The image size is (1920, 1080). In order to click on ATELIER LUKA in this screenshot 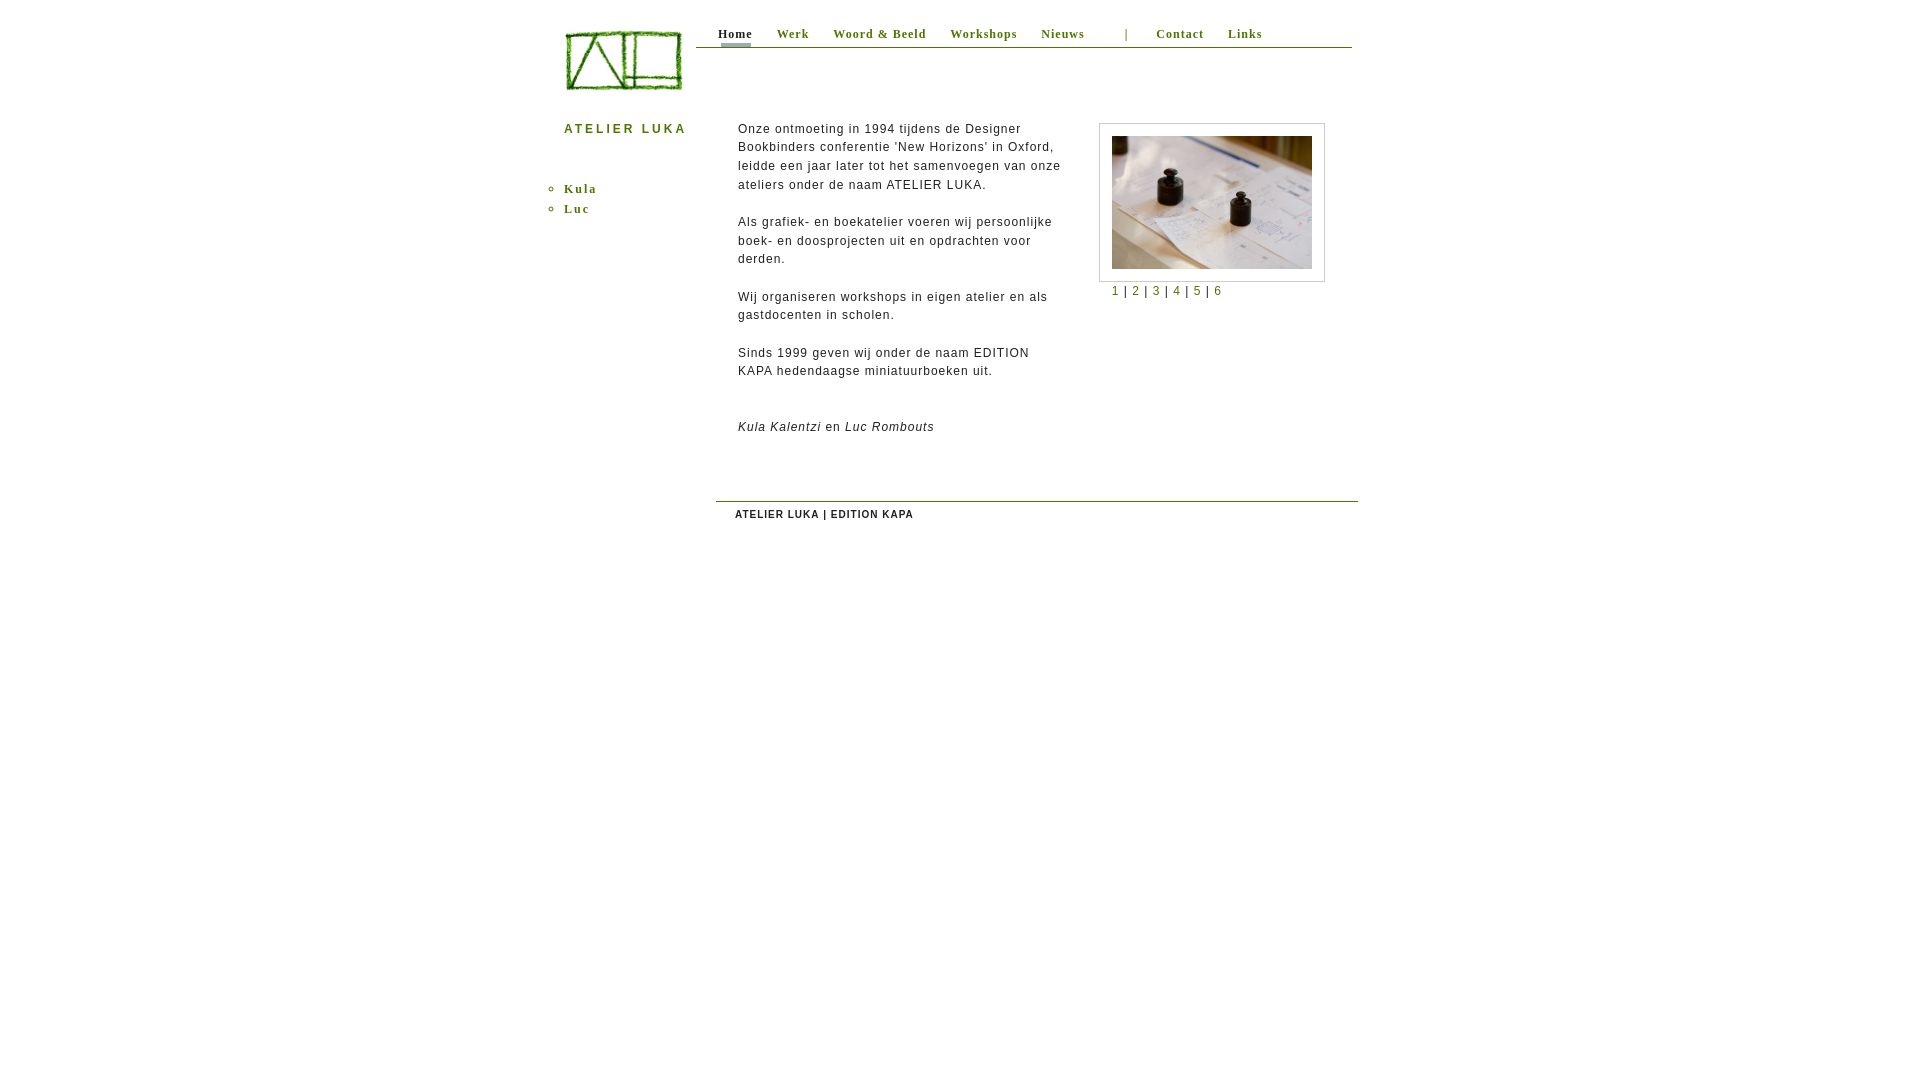, I will do `click(778, 514)`.